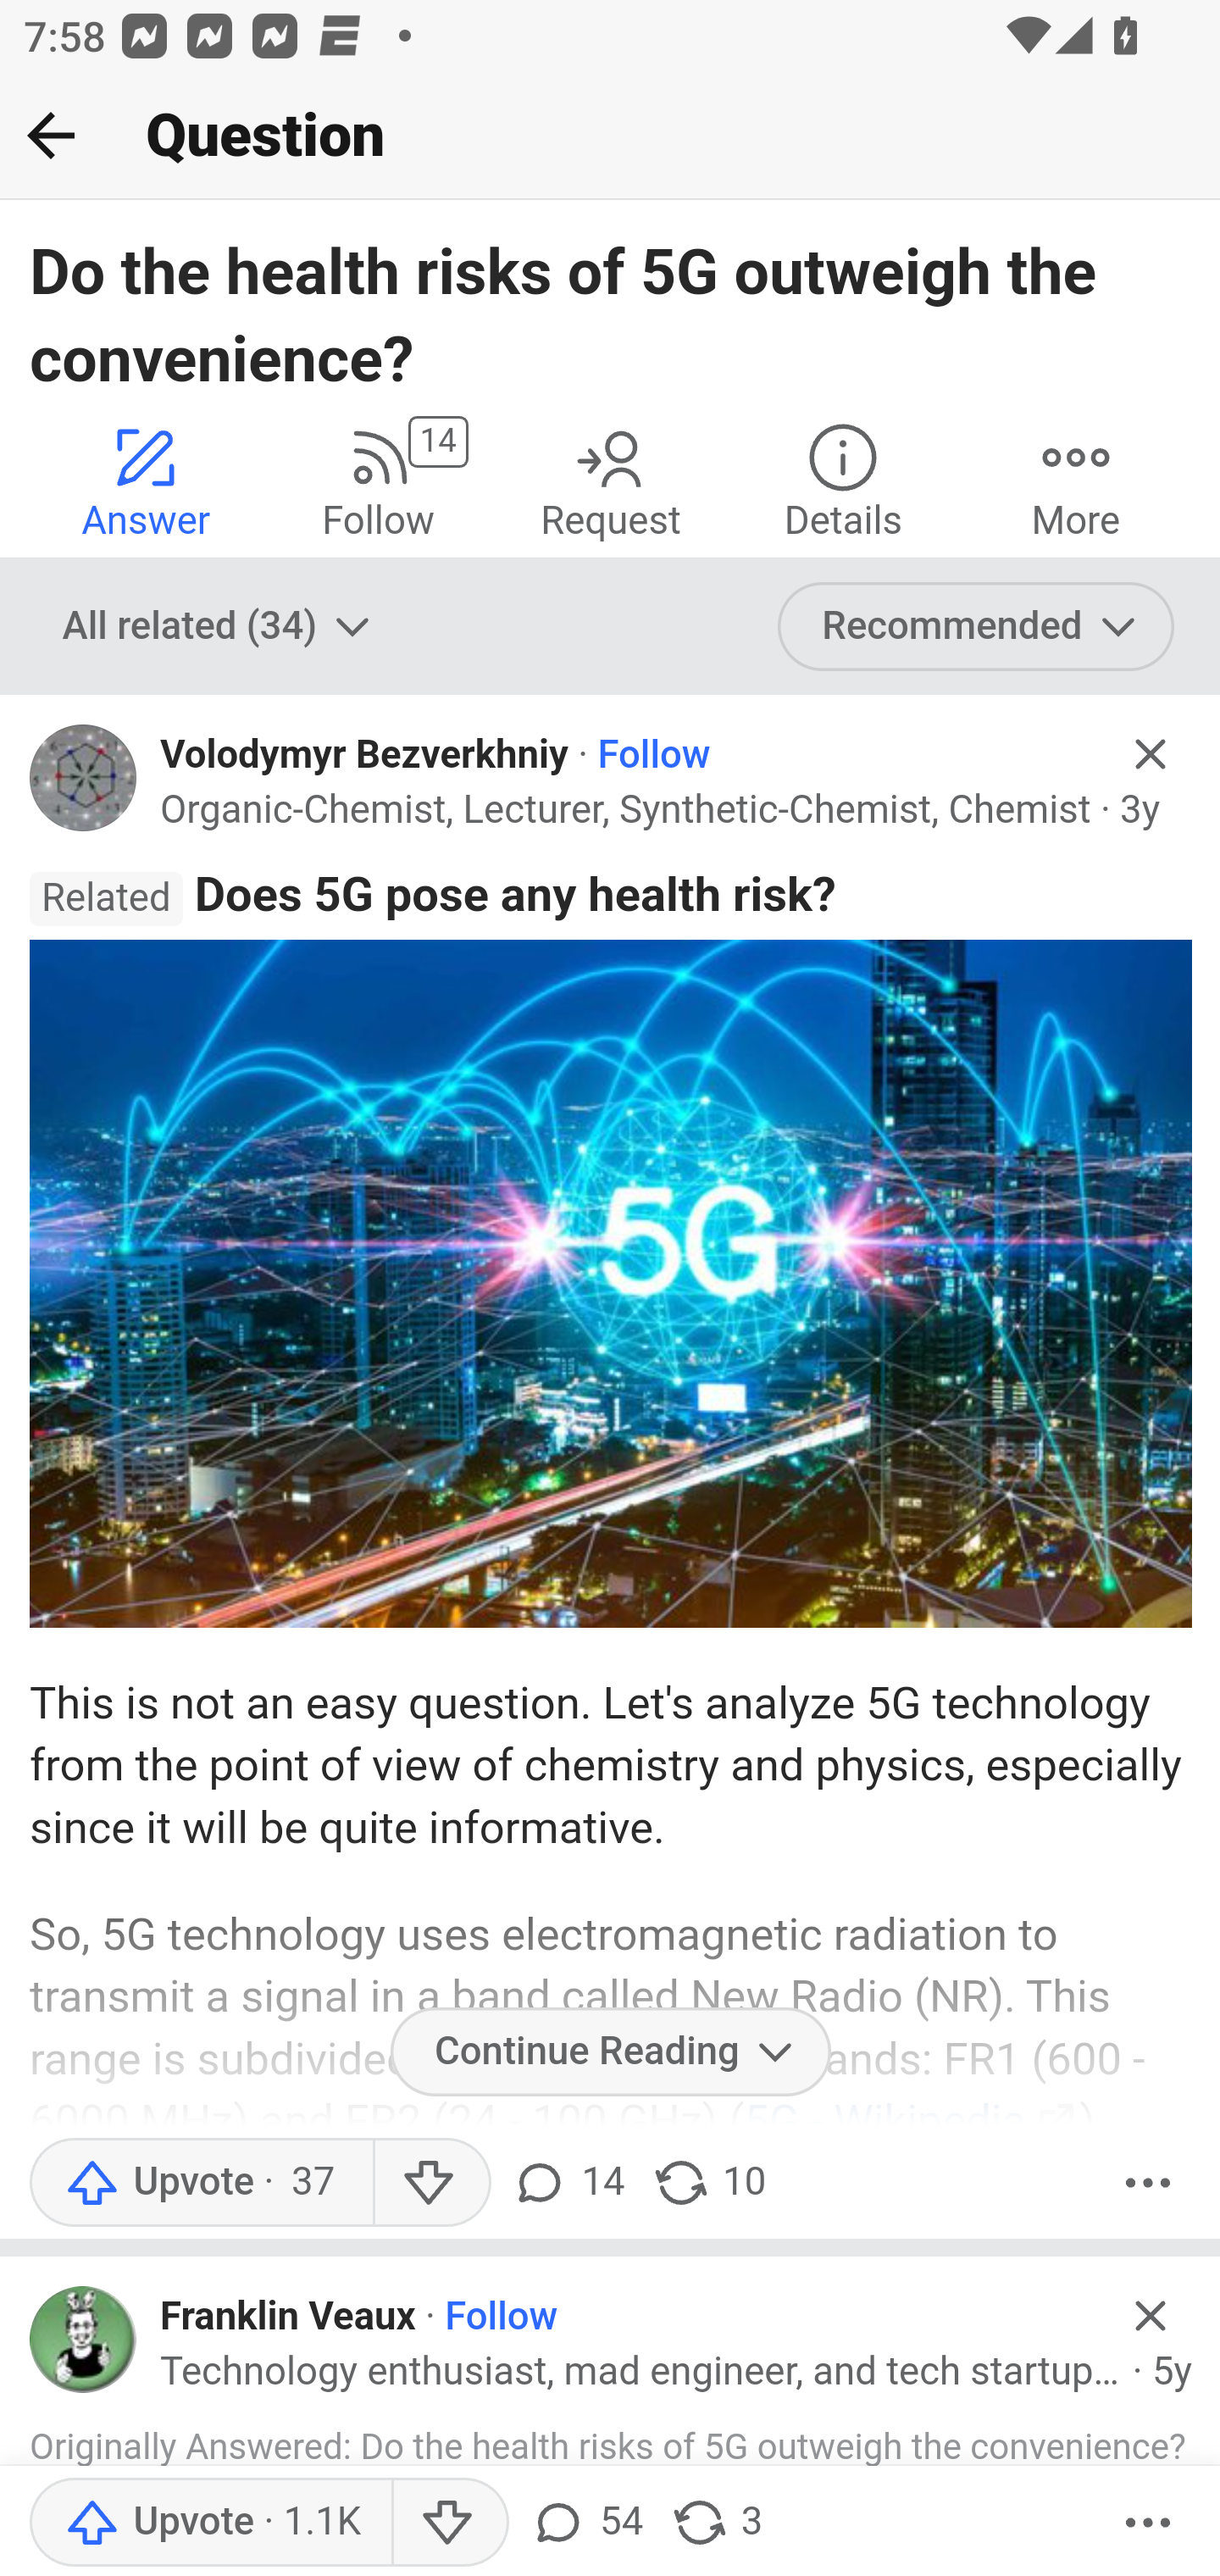  What do you see at coordinates (1076, 480) in the screenshot?
I see `More` at bounding box center [1076, 480].